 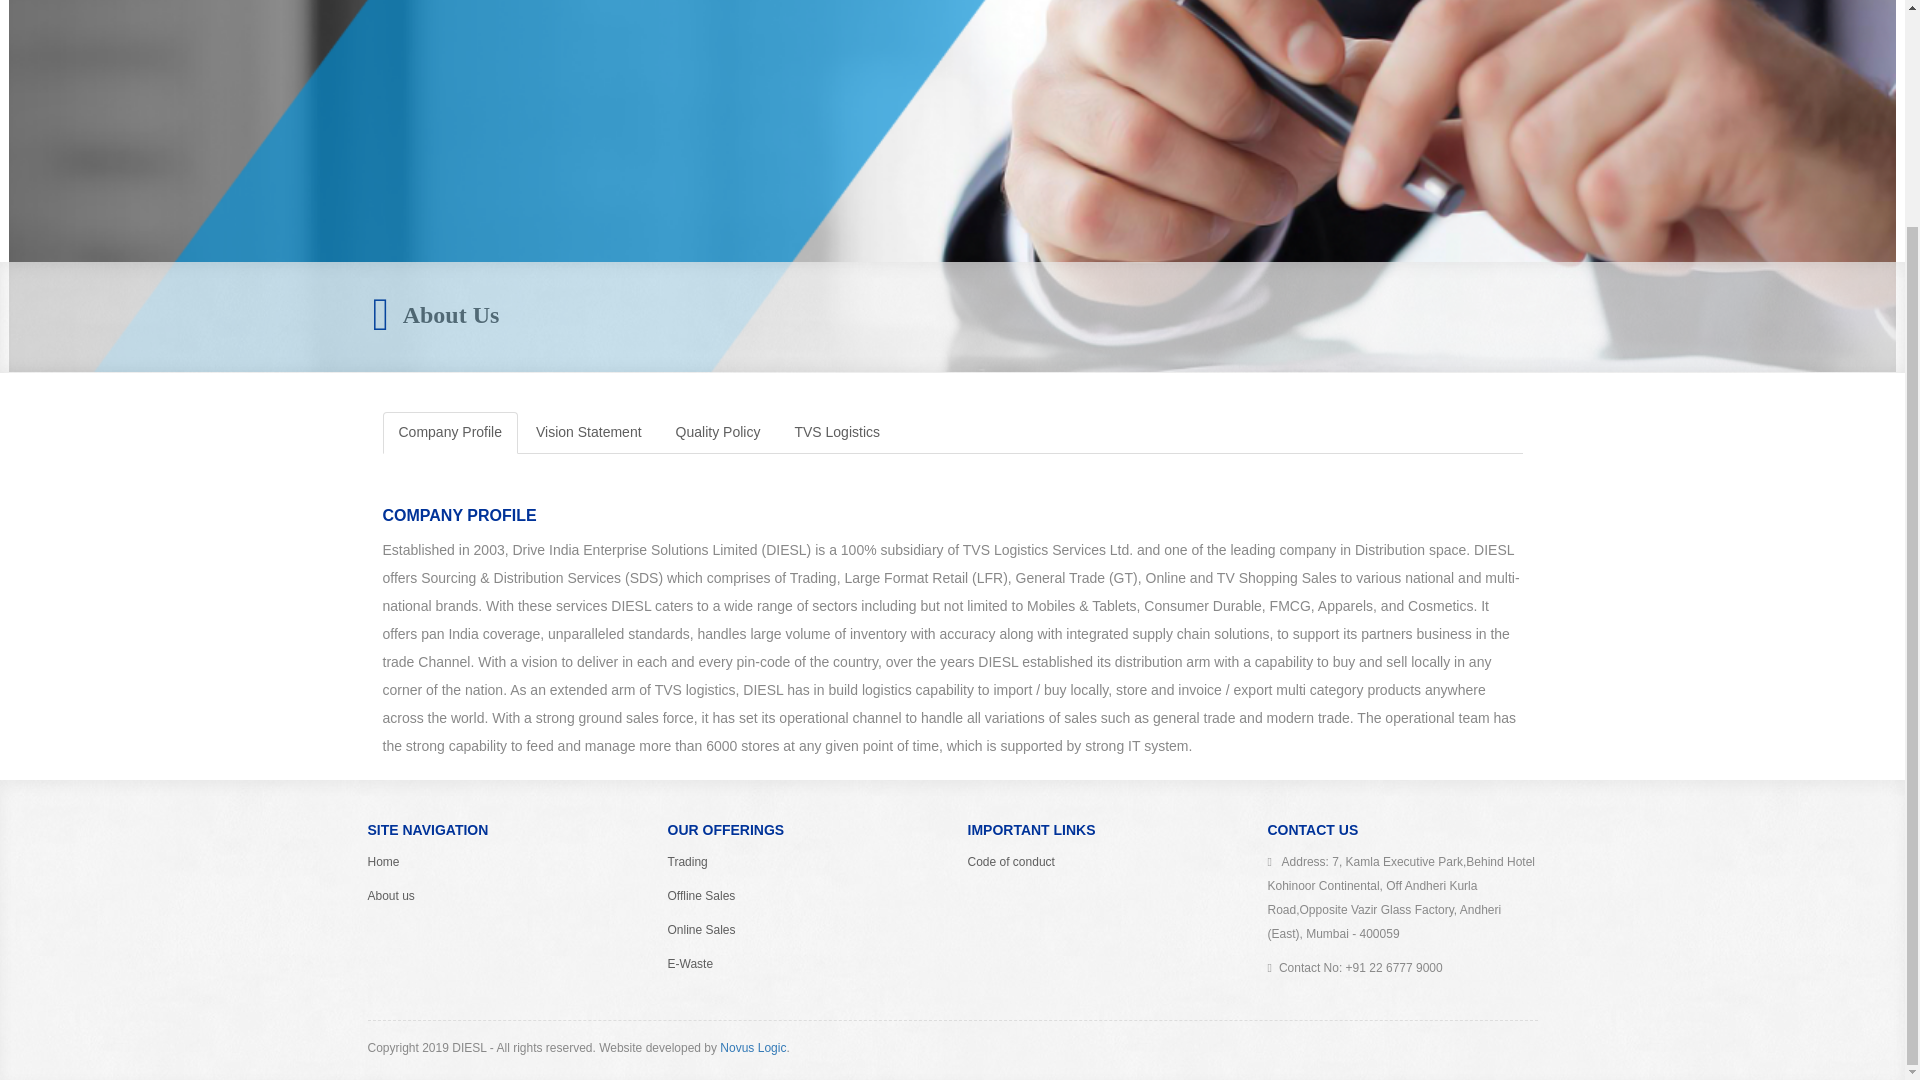 What do you see at coordinates (391, 895) in the screenshot?
I see `About us` at bounding box center [391, 895].